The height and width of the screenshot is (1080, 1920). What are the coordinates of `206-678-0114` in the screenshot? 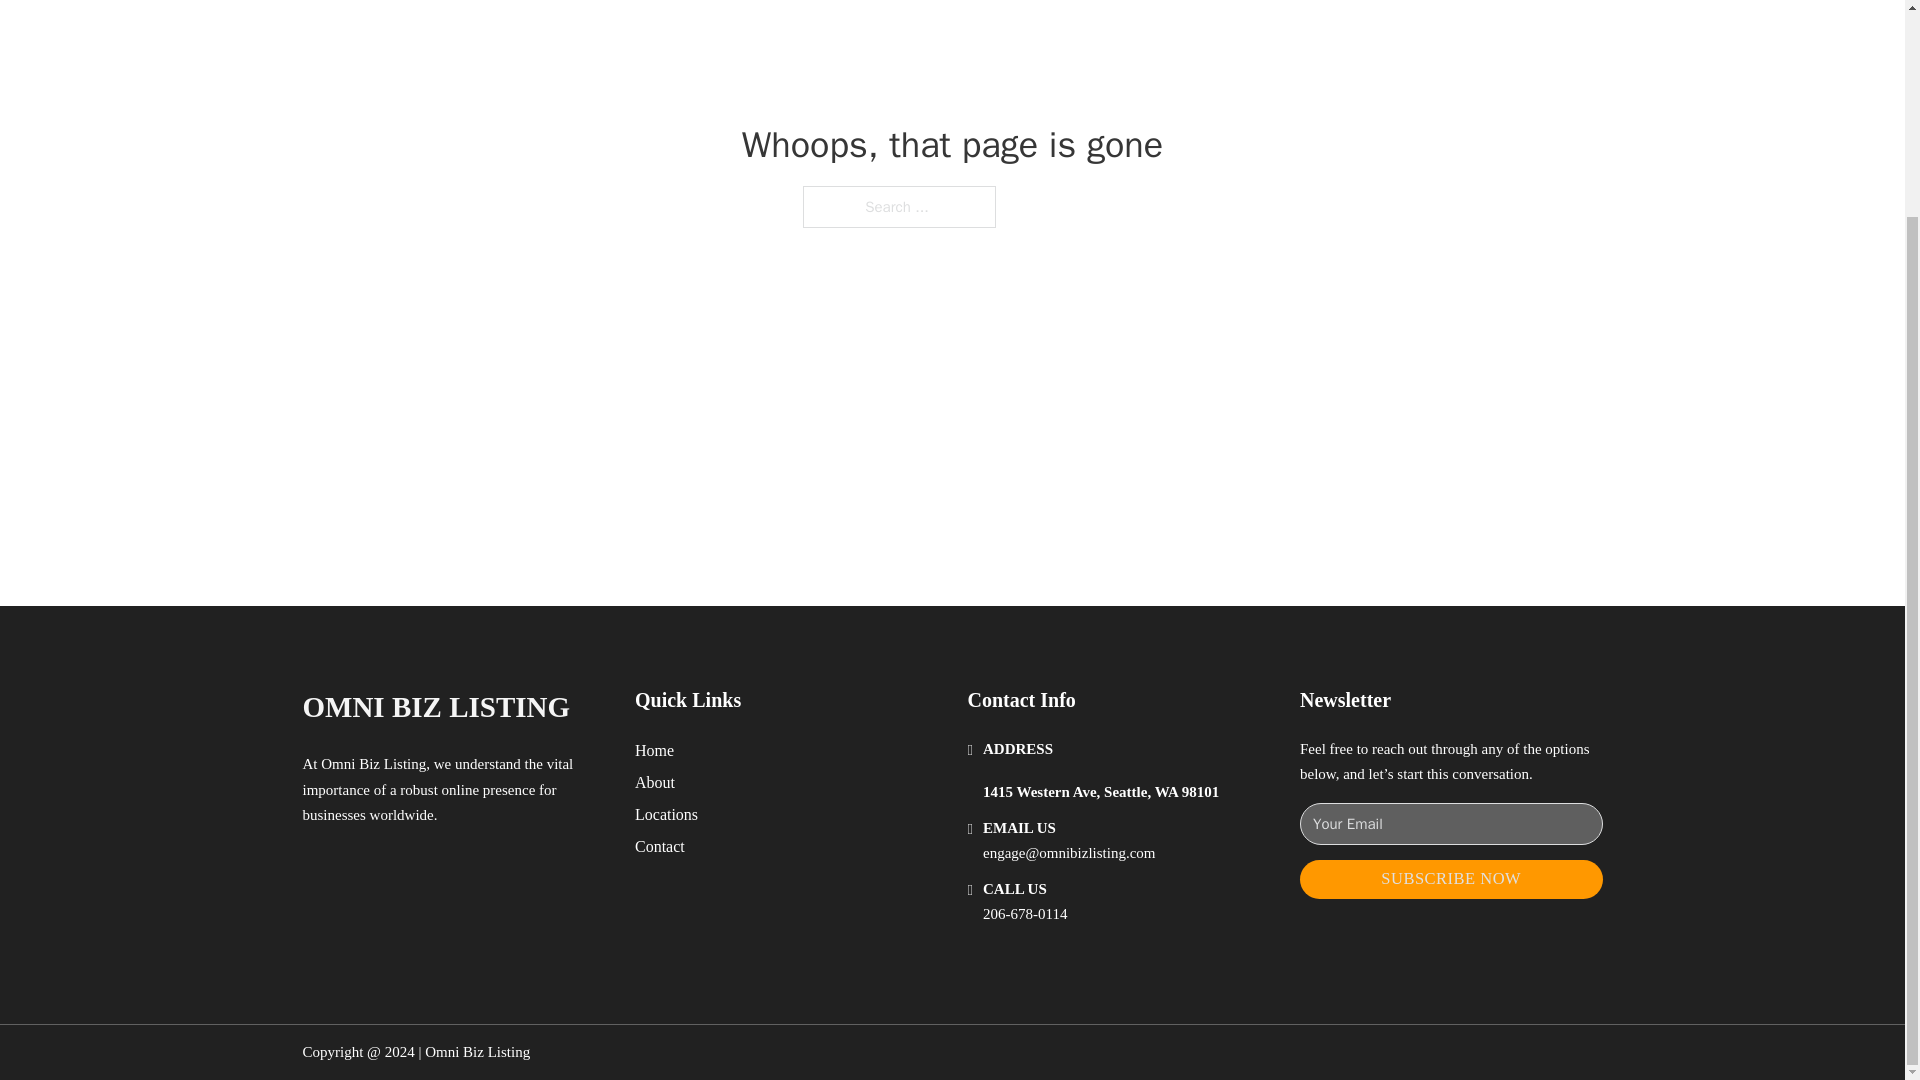 It's located at (1025, 914).